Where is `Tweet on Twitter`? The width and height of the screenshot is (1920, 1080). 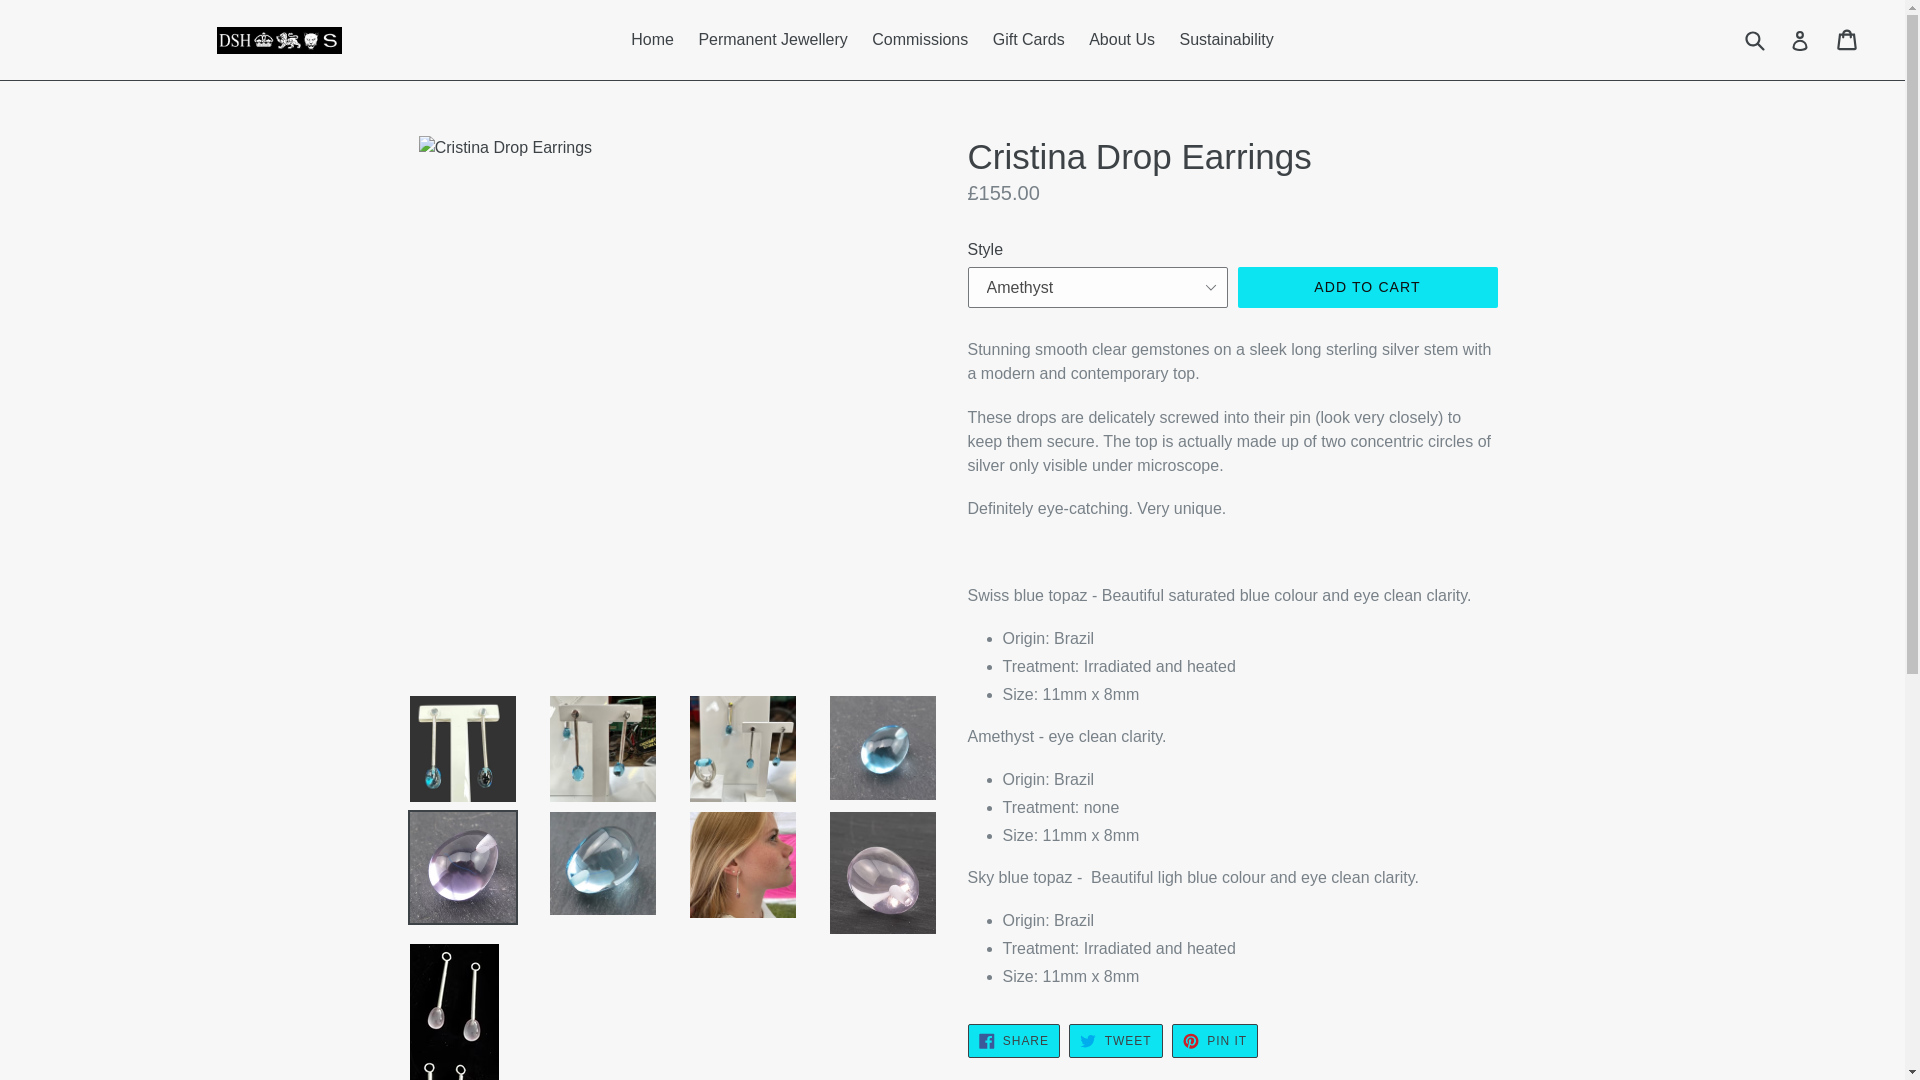 Tweet on Twitter is located at coordinates (1115, 1040).